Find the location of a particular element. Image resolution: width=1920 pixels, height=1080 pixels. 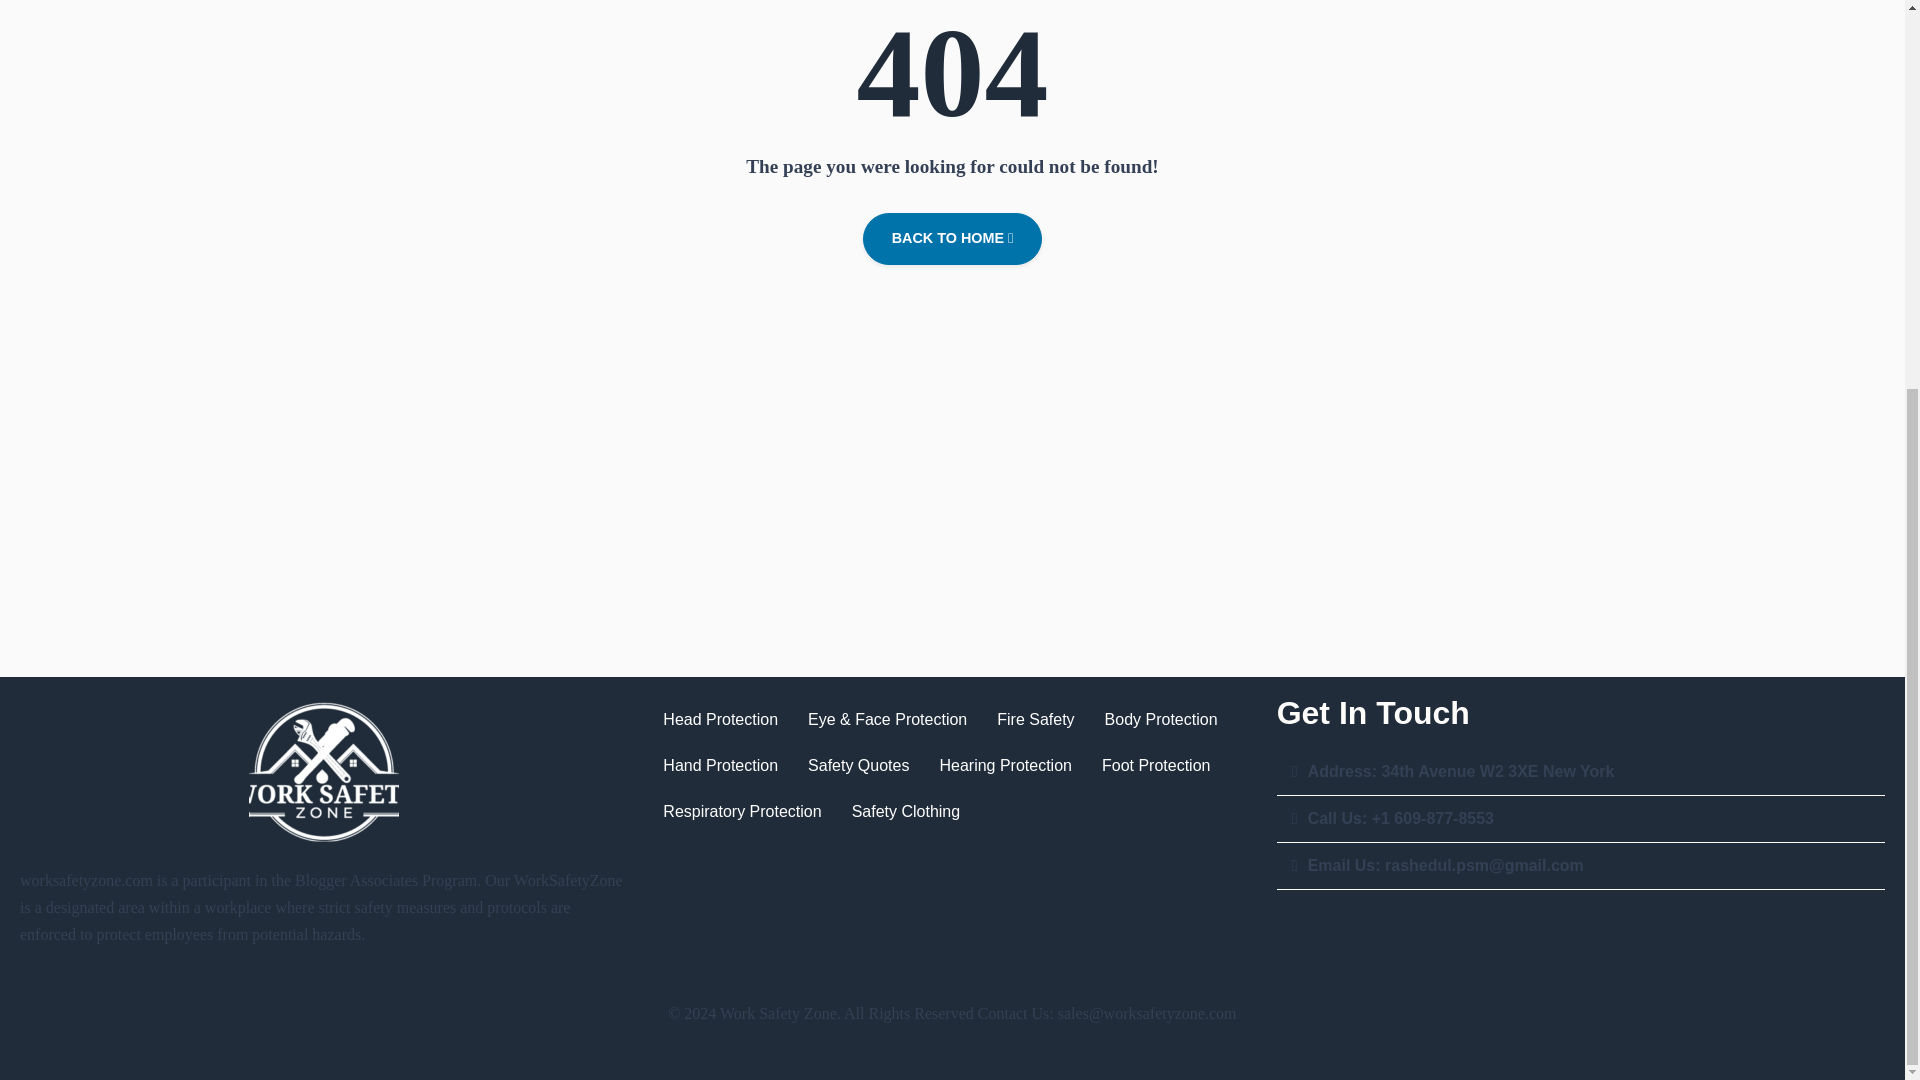

Safety Clothing is located at coordinates (906, 812).